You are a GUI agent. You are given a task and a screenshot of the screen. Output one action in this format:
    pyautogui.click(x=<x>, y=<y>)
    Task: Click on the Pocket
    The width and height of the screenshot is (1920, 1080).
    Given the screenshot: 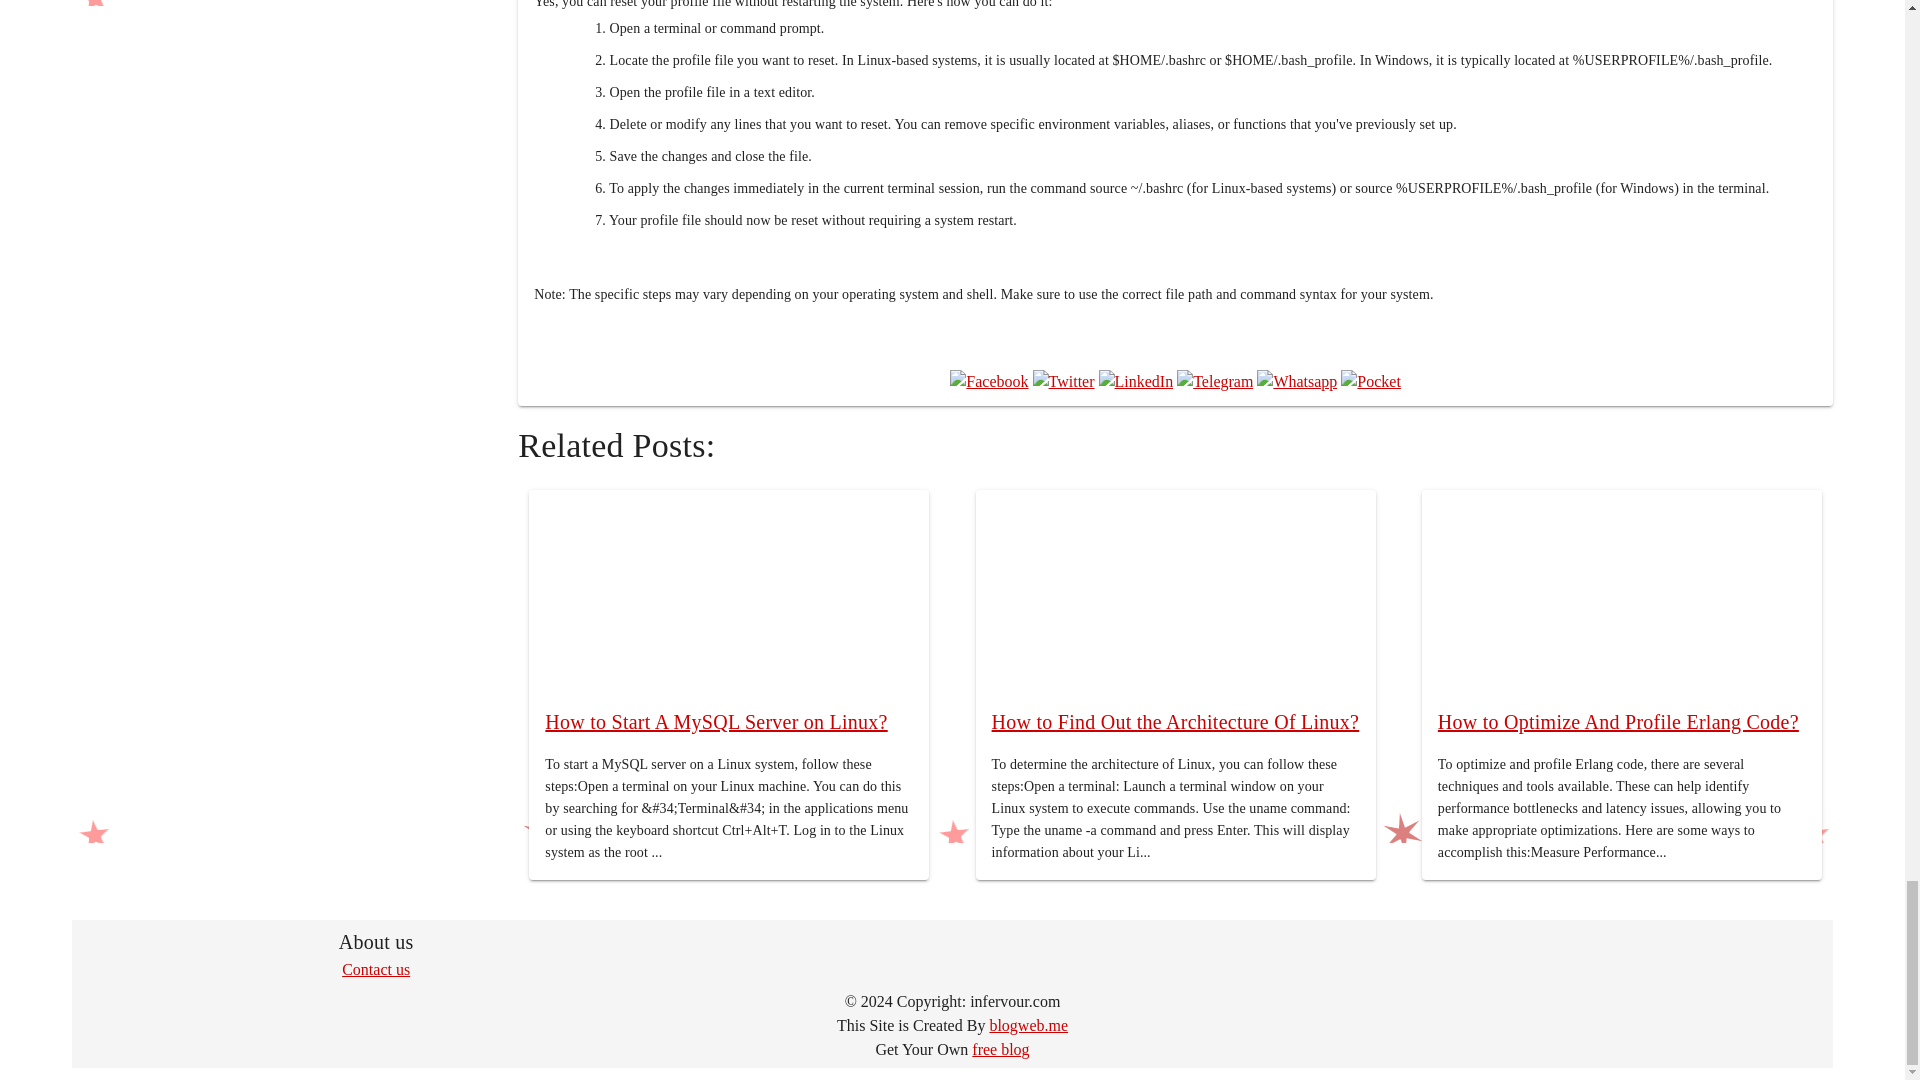 What is the action you would take?
    pyautogui.click(x=1370, y=382)
    